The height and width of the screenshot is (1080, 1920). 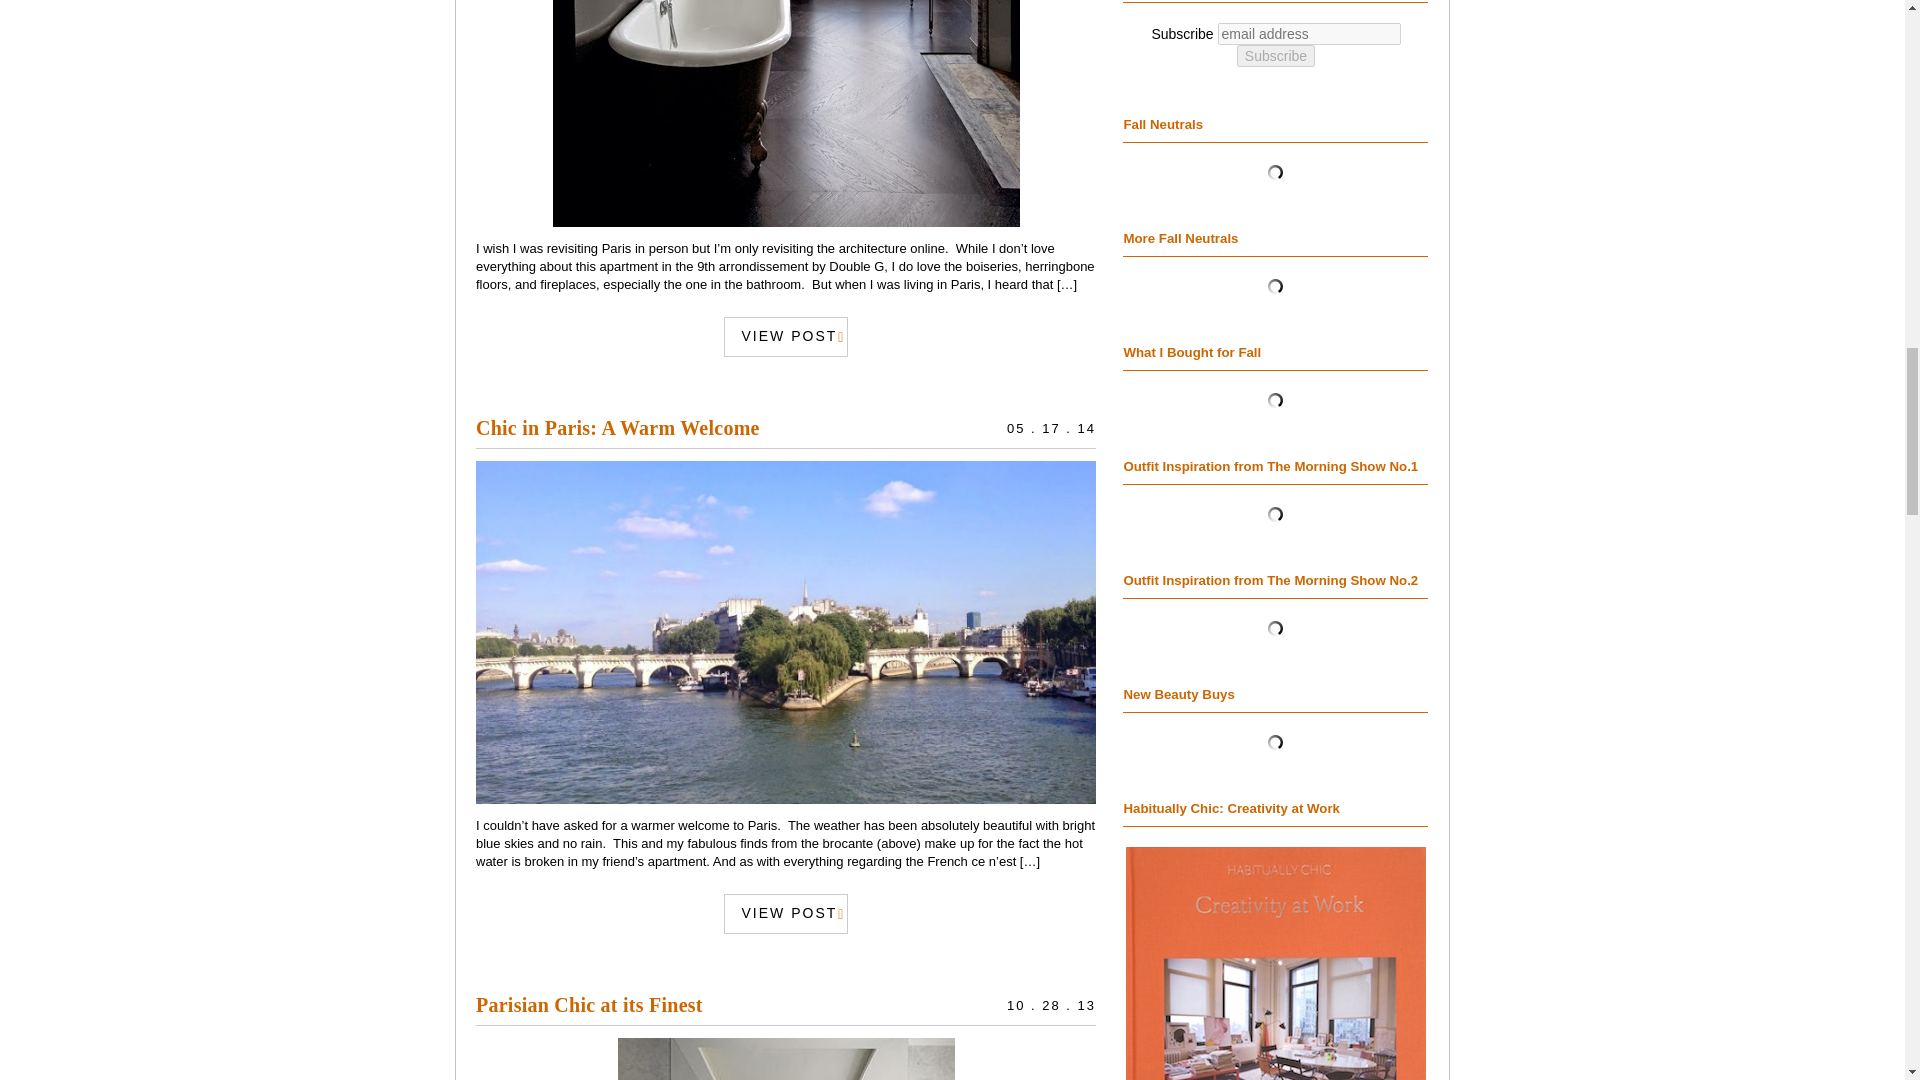 What do you see at coordinates (1276, 56) in the screenshot?
I see `Subscribe` at bounding box center [1276, 56].